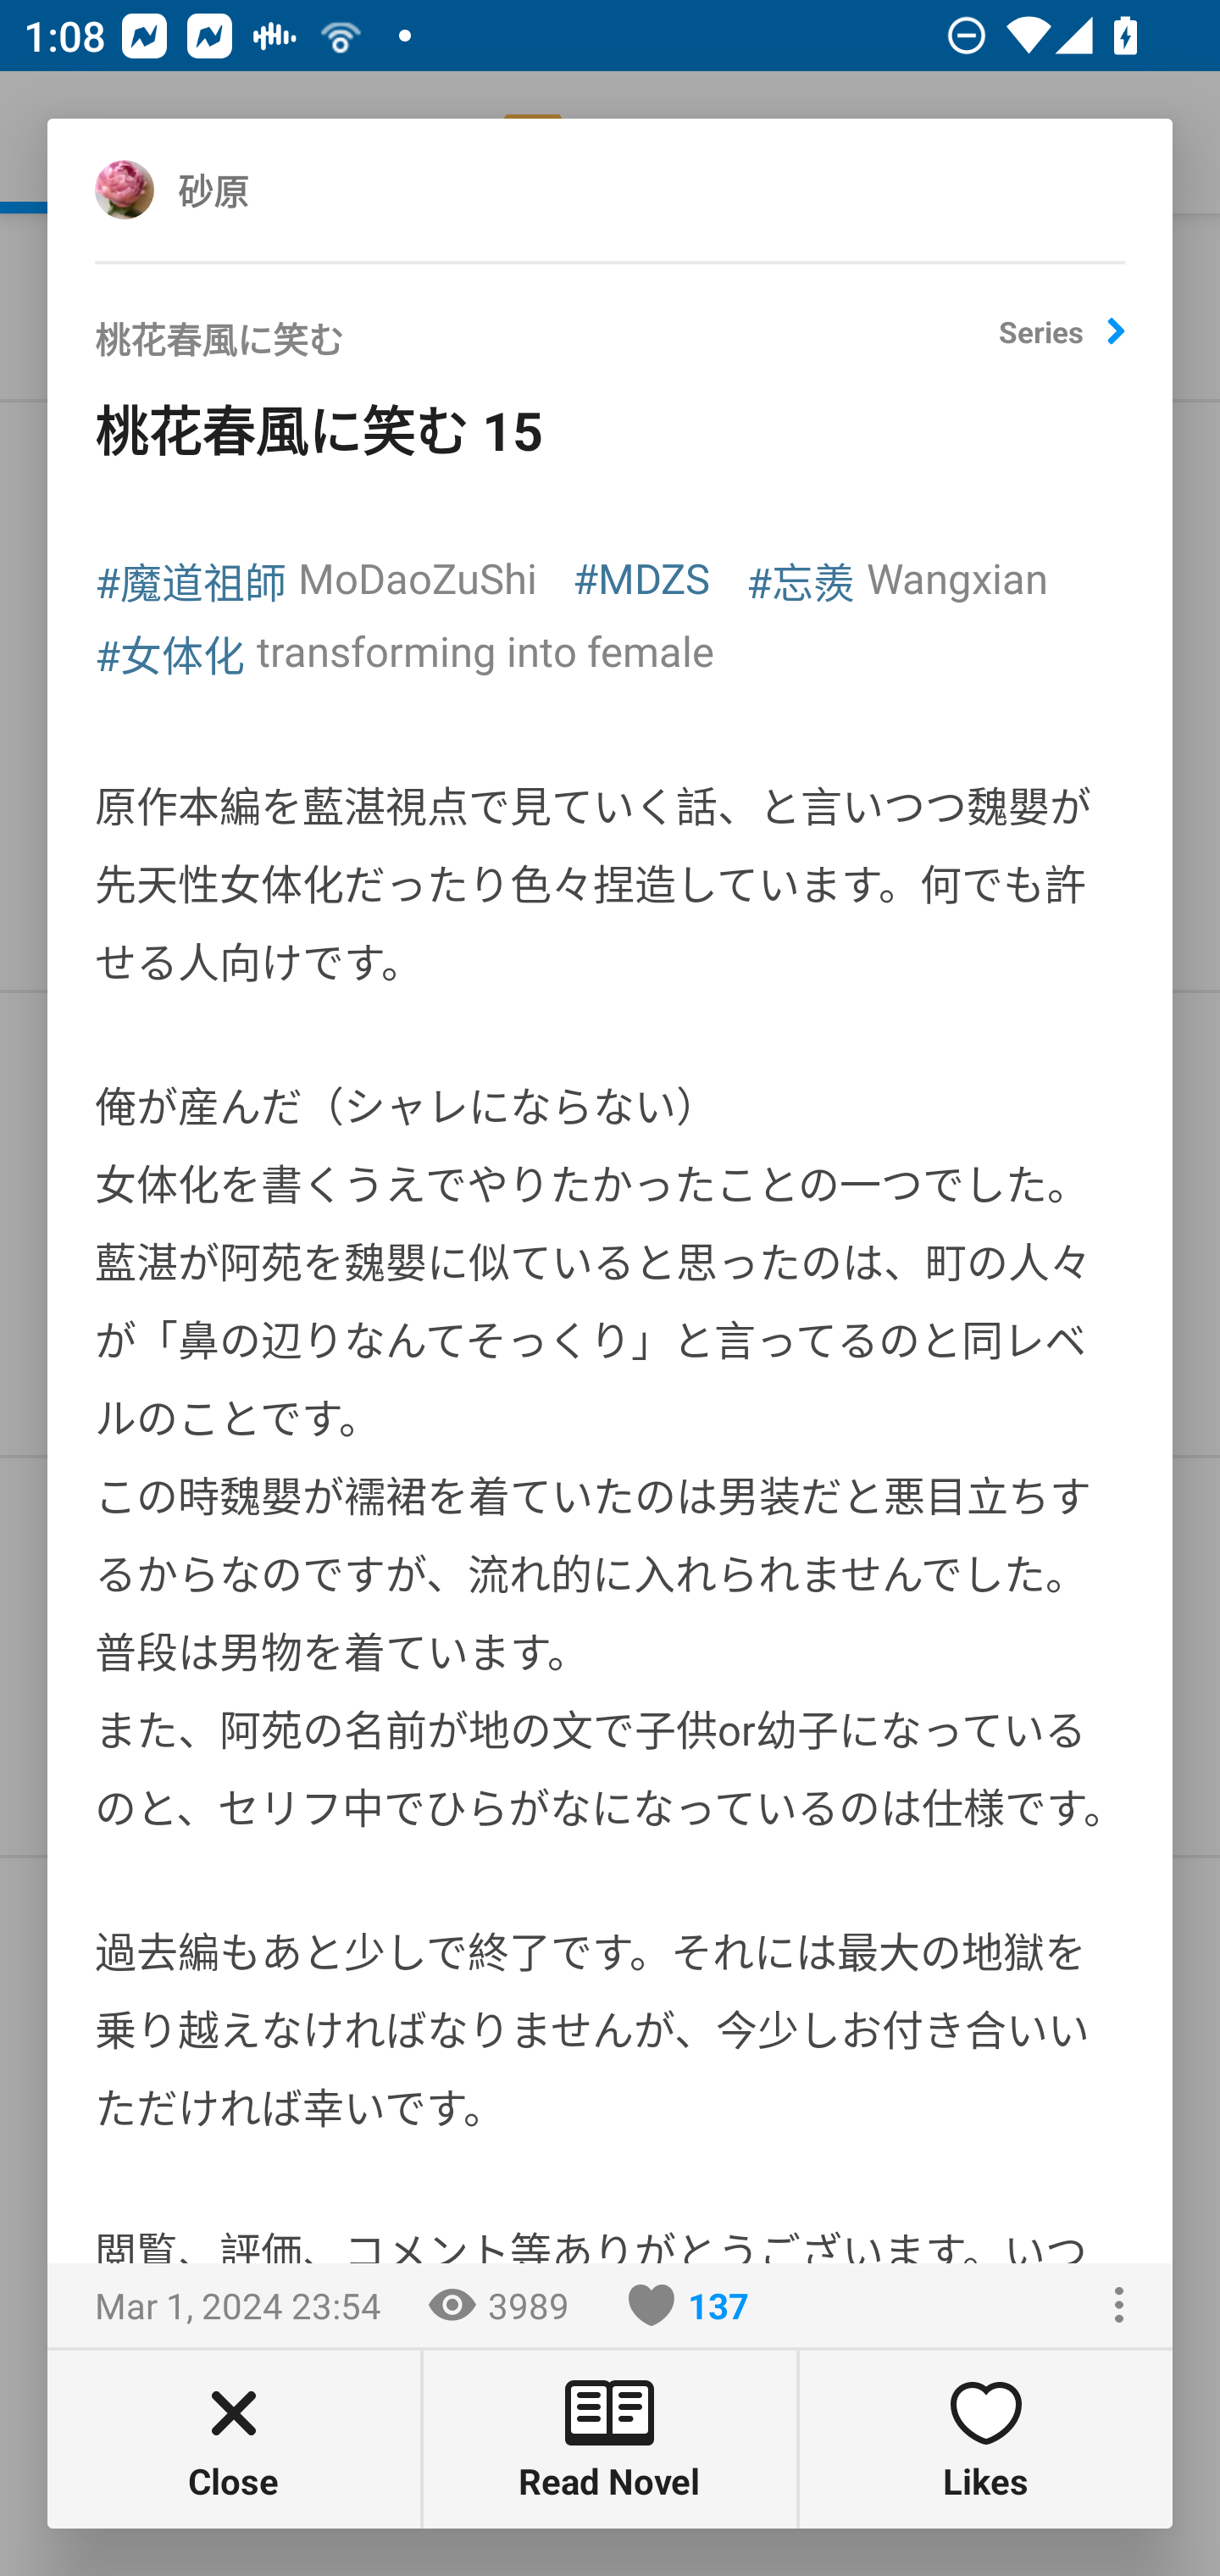 The width and height of the screenshot is (1220, 2576). I want to click on #MDZS, so click(641, 576).